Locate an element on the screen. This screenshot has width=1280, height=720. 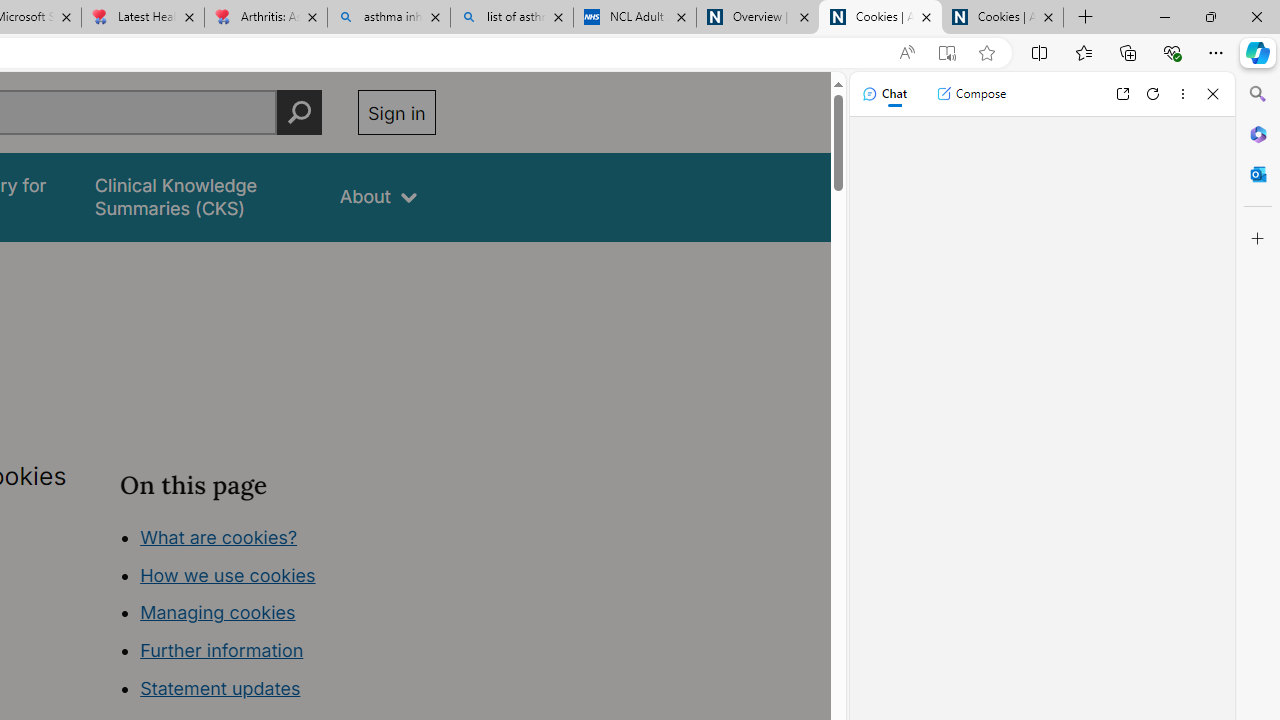
Class: in-page-nav__list is located at coordinates (278, 616).